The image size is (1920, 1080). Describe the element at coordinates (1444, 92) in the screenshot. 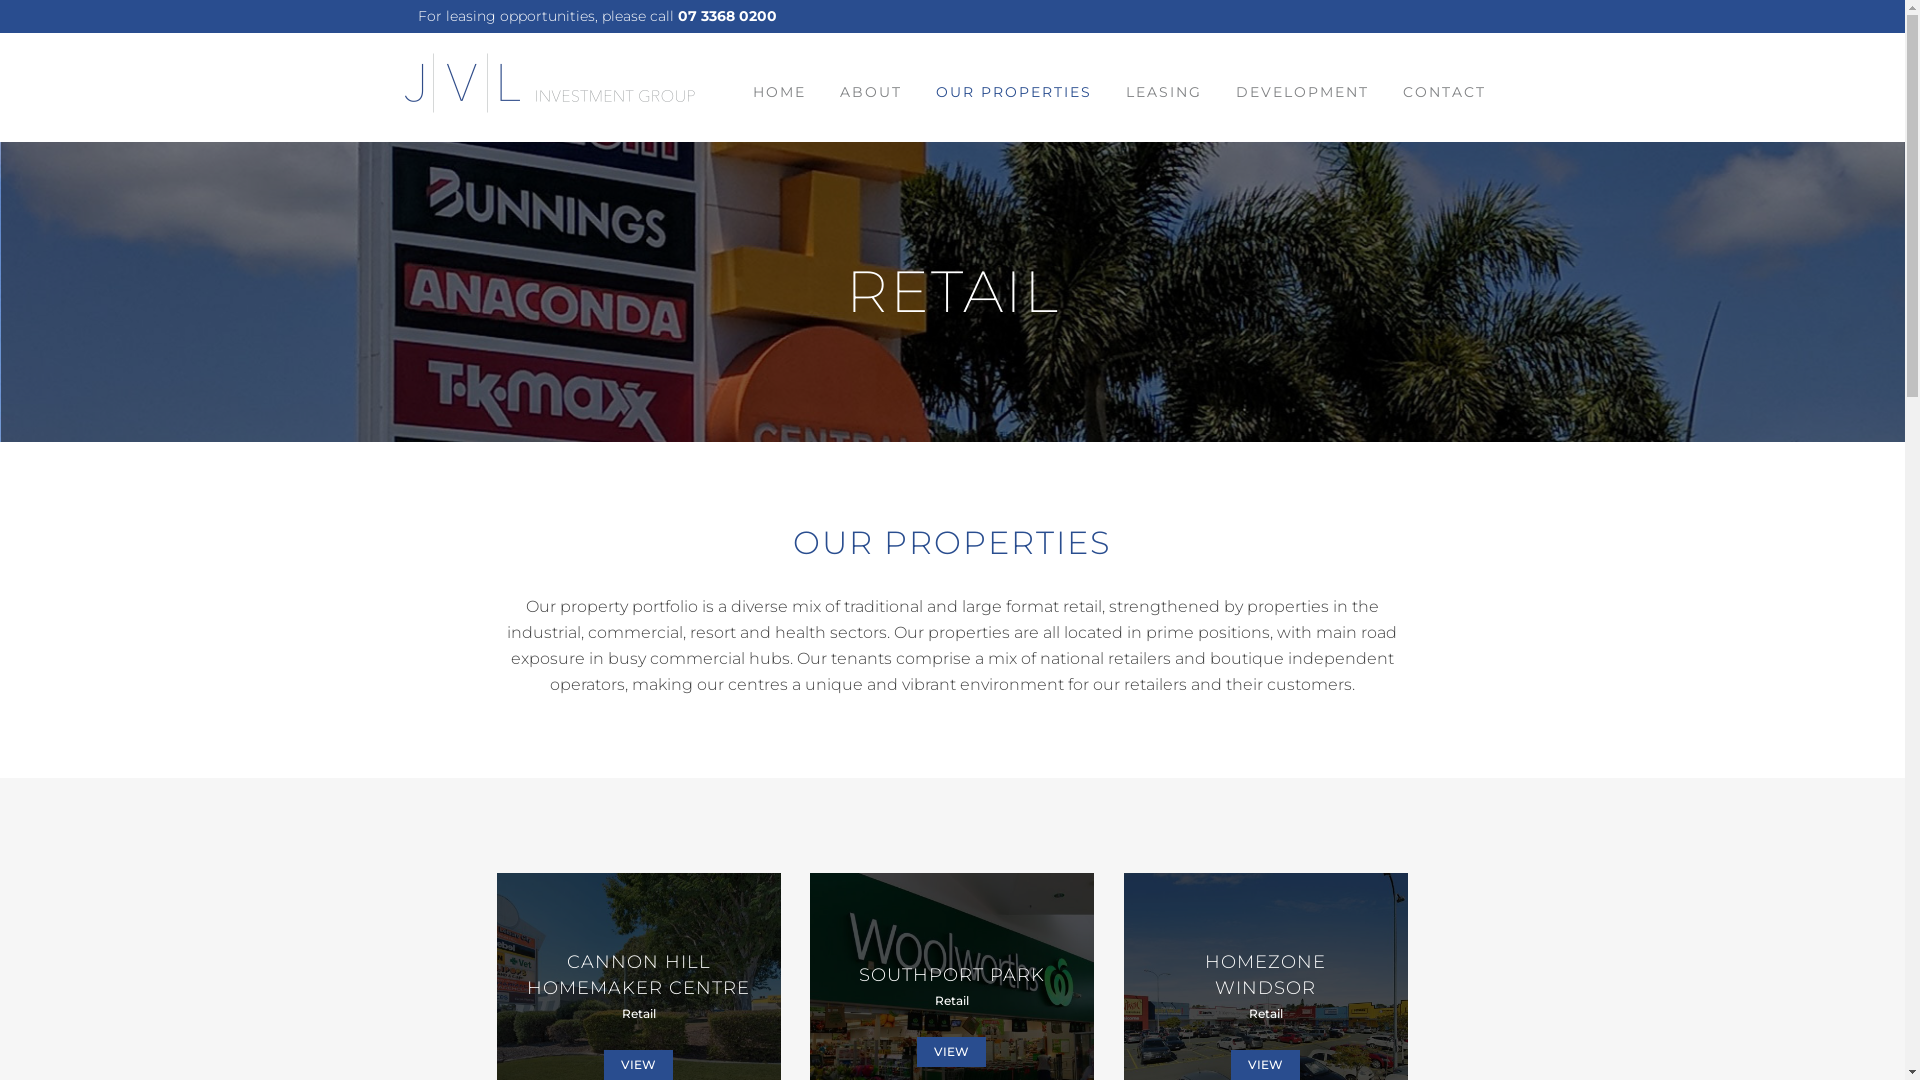

I see `CONTACT` at that location.